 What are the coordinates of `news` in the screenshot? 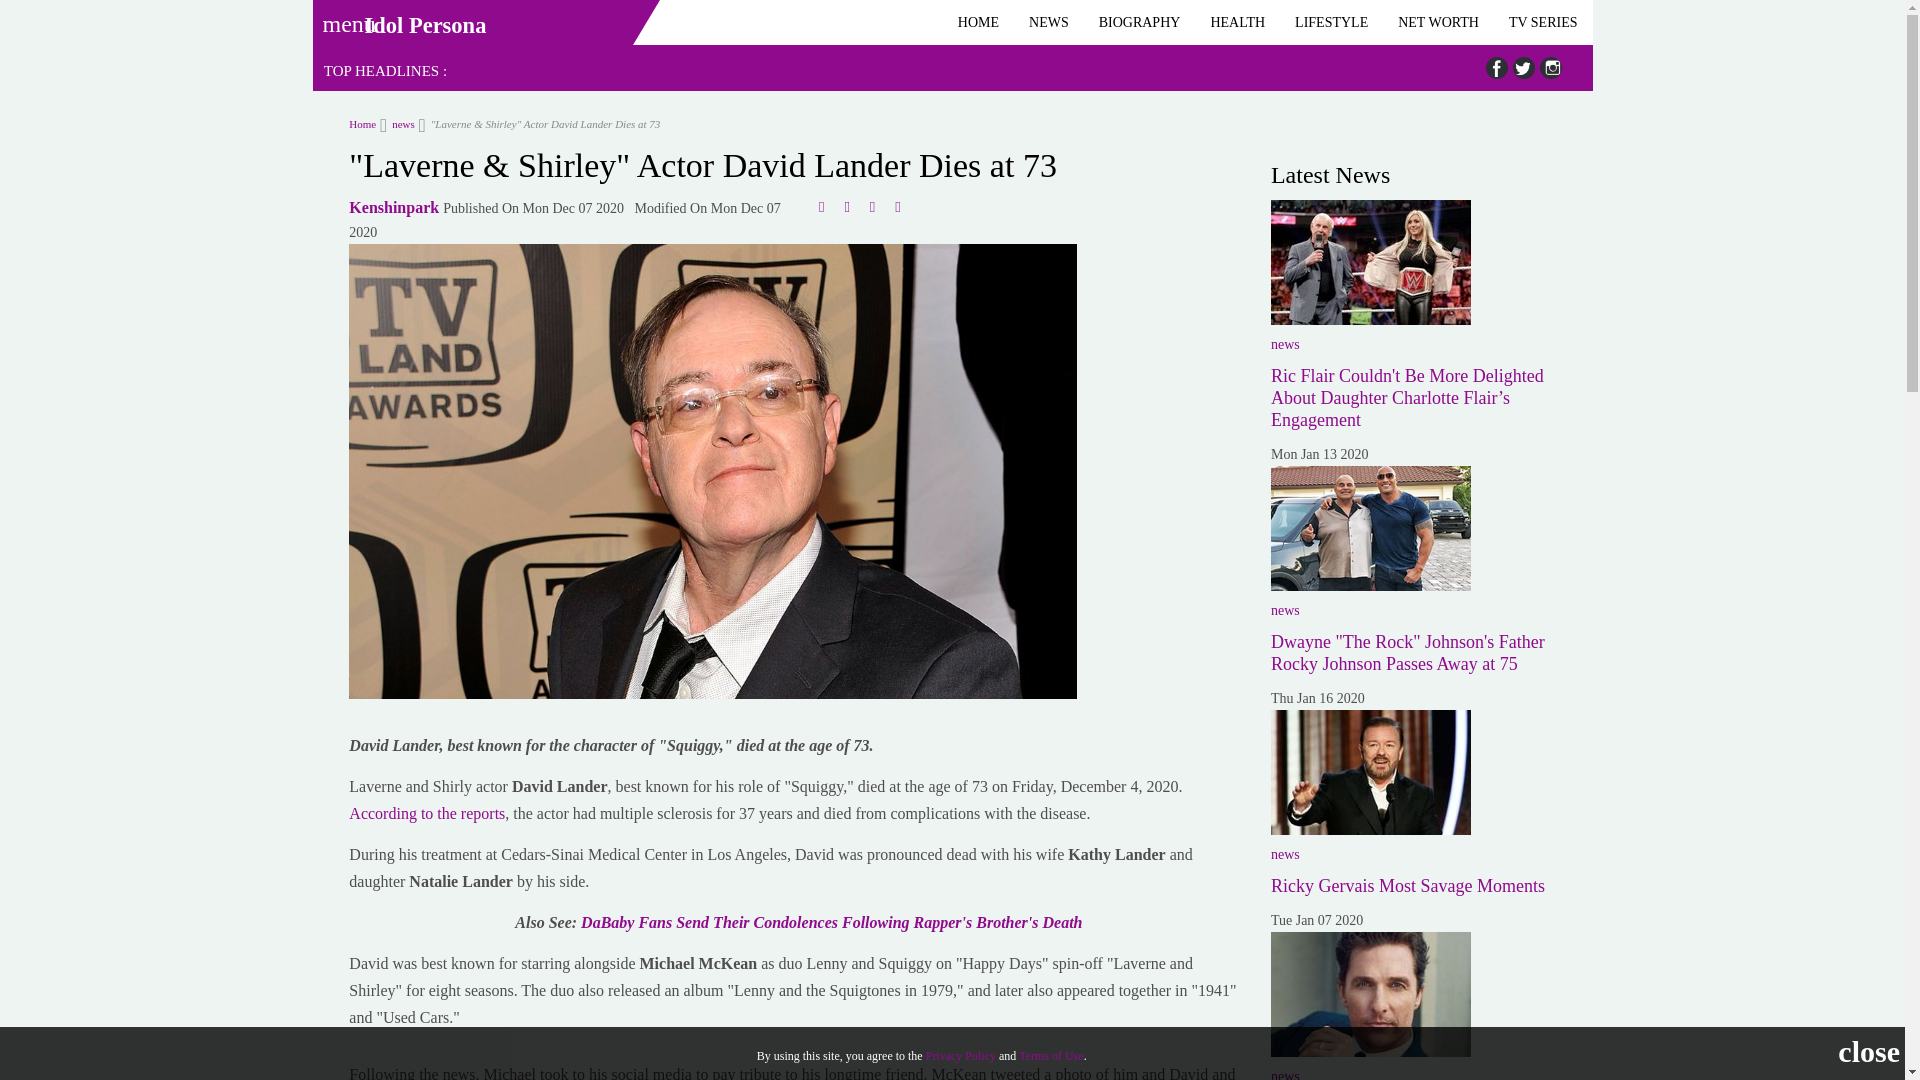 It's located at (397, 123).